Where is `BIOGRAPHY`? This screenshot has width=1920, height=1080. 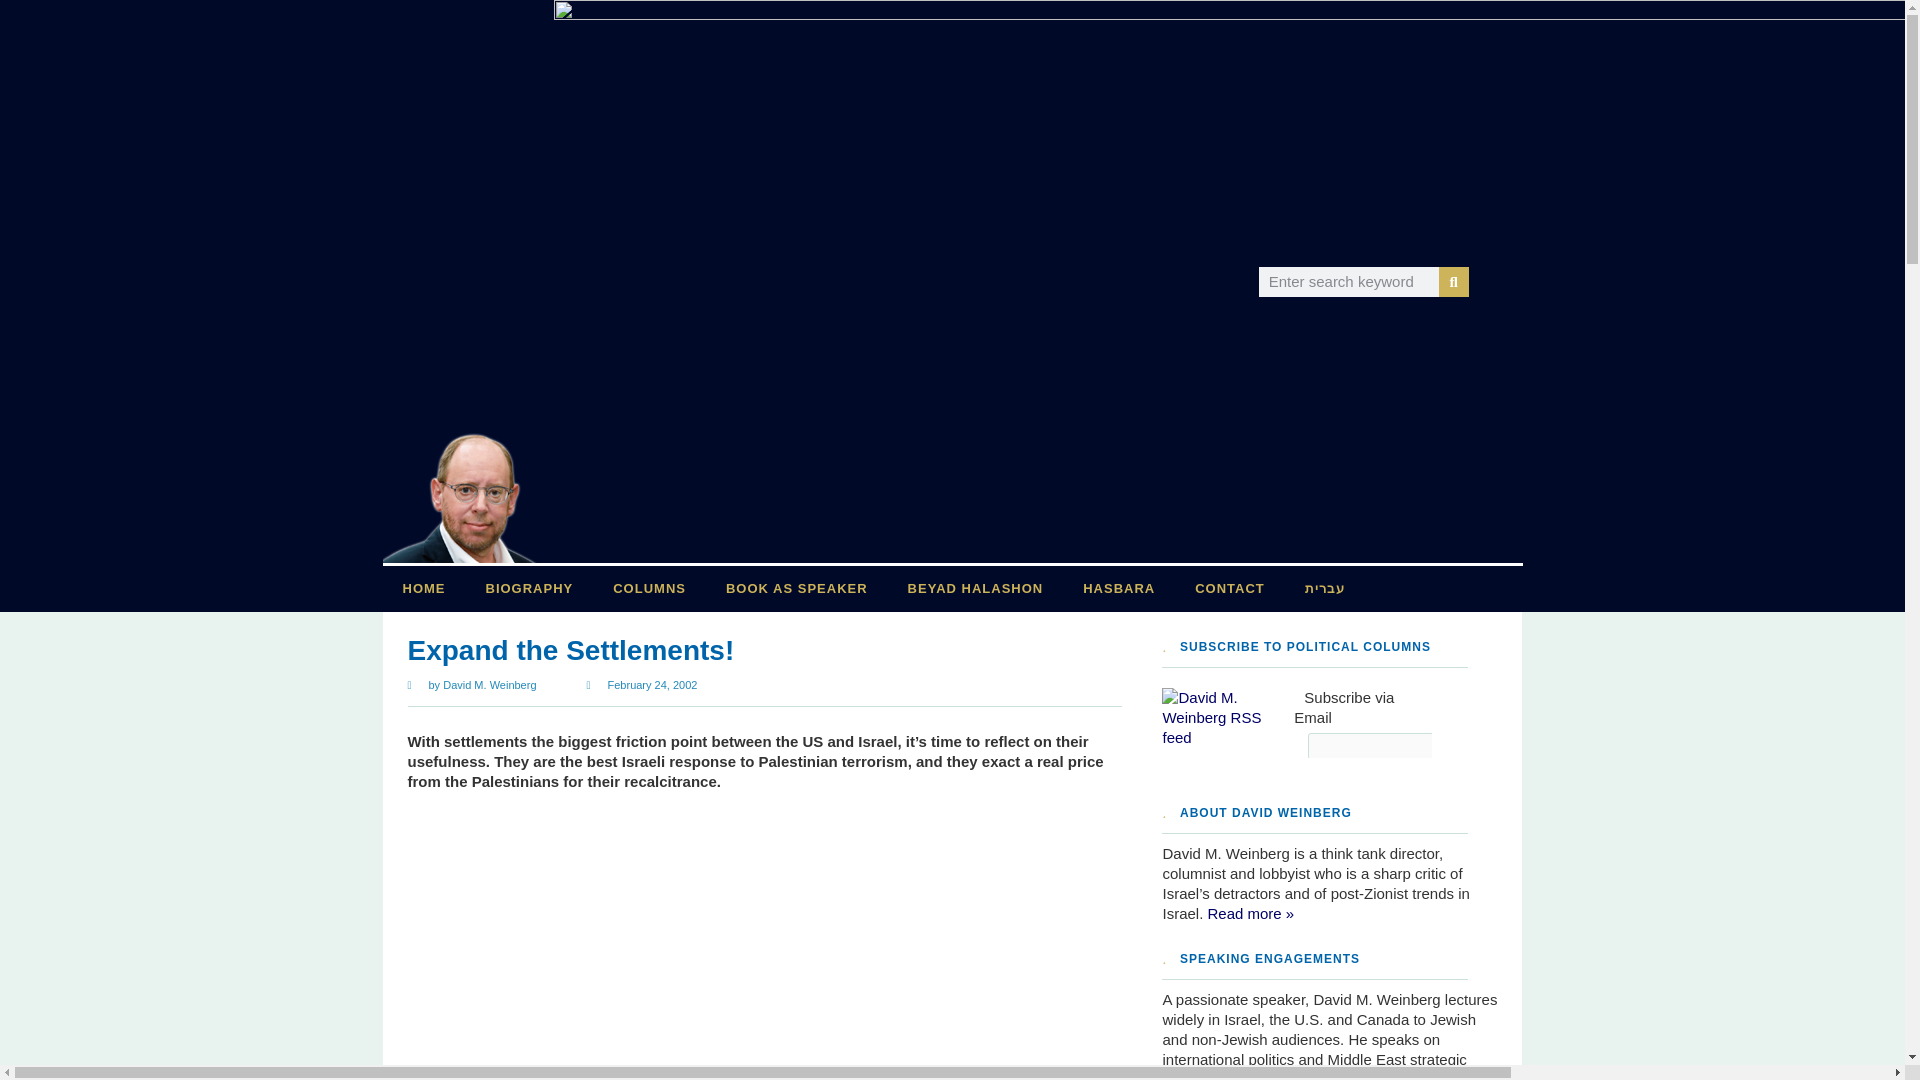
BIOGRAPHY is located at coordinates (530, 588).